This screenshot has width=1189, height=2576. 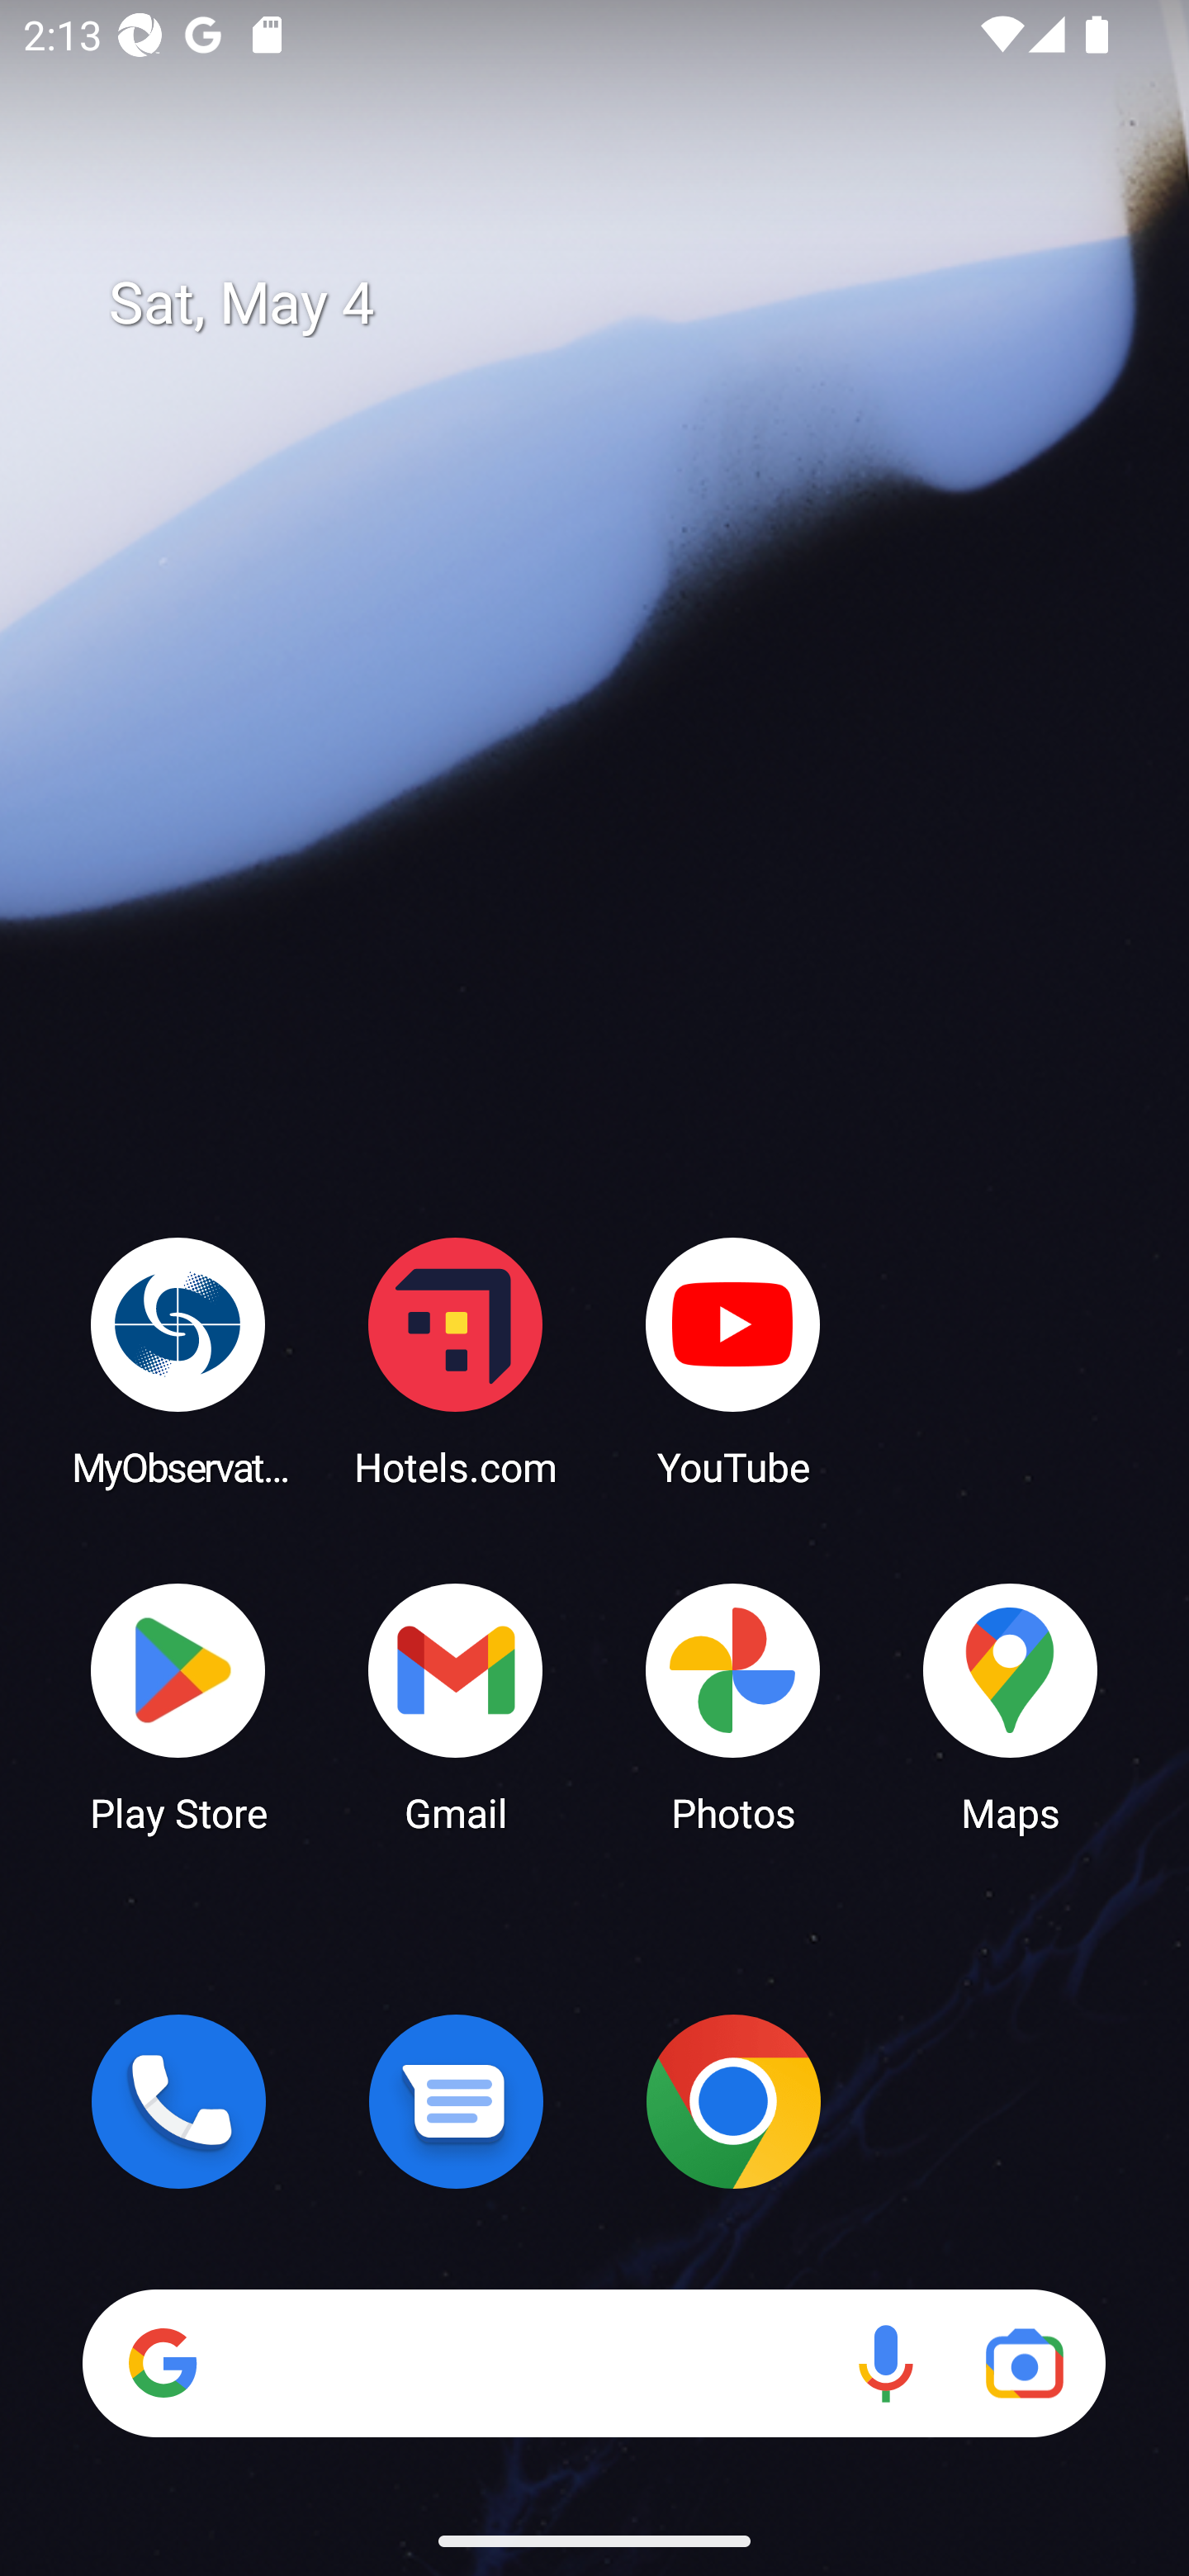 What do you see at coordinates (618, 304) in the screenshot?
I see `Sat, May 4` at bounding box center [618, 304].